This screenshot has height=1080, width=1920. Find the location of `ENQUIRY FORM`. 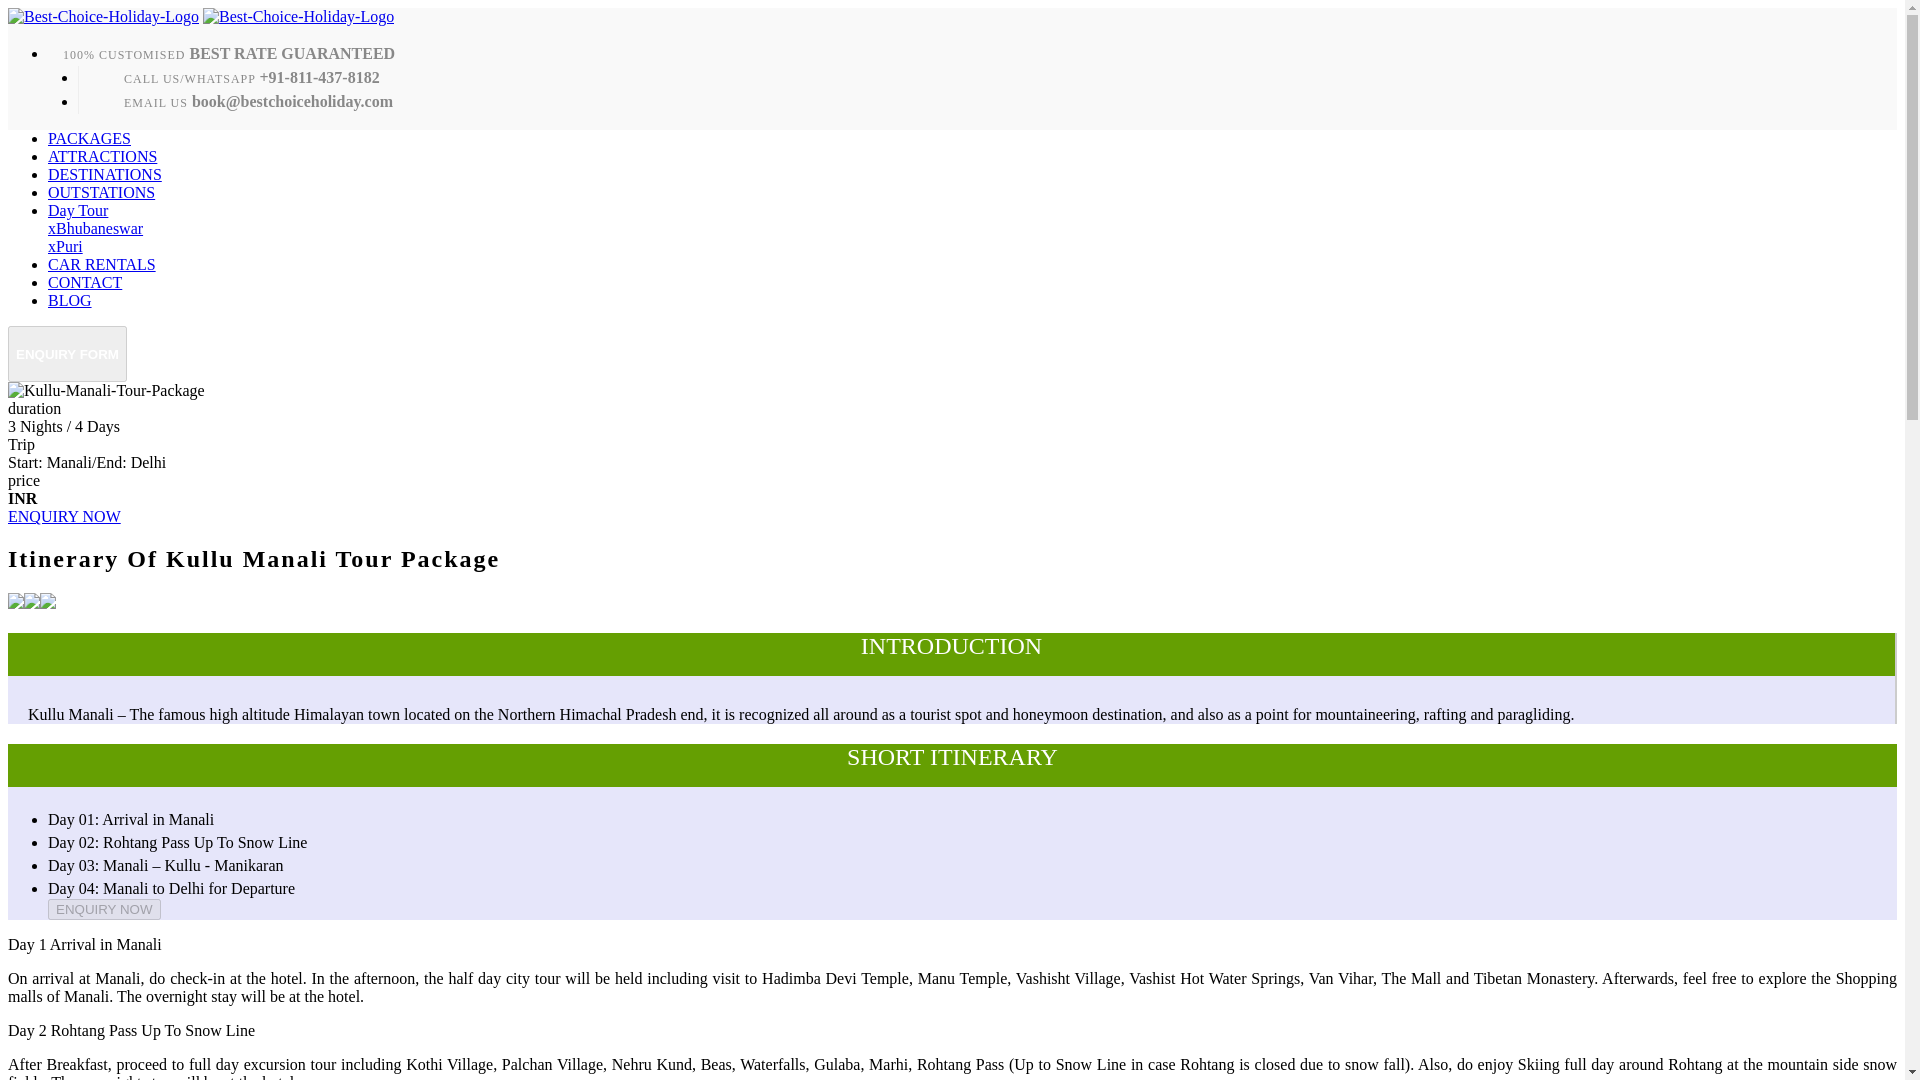

ENQUIRY FORM is located at coordinates (66, 354).